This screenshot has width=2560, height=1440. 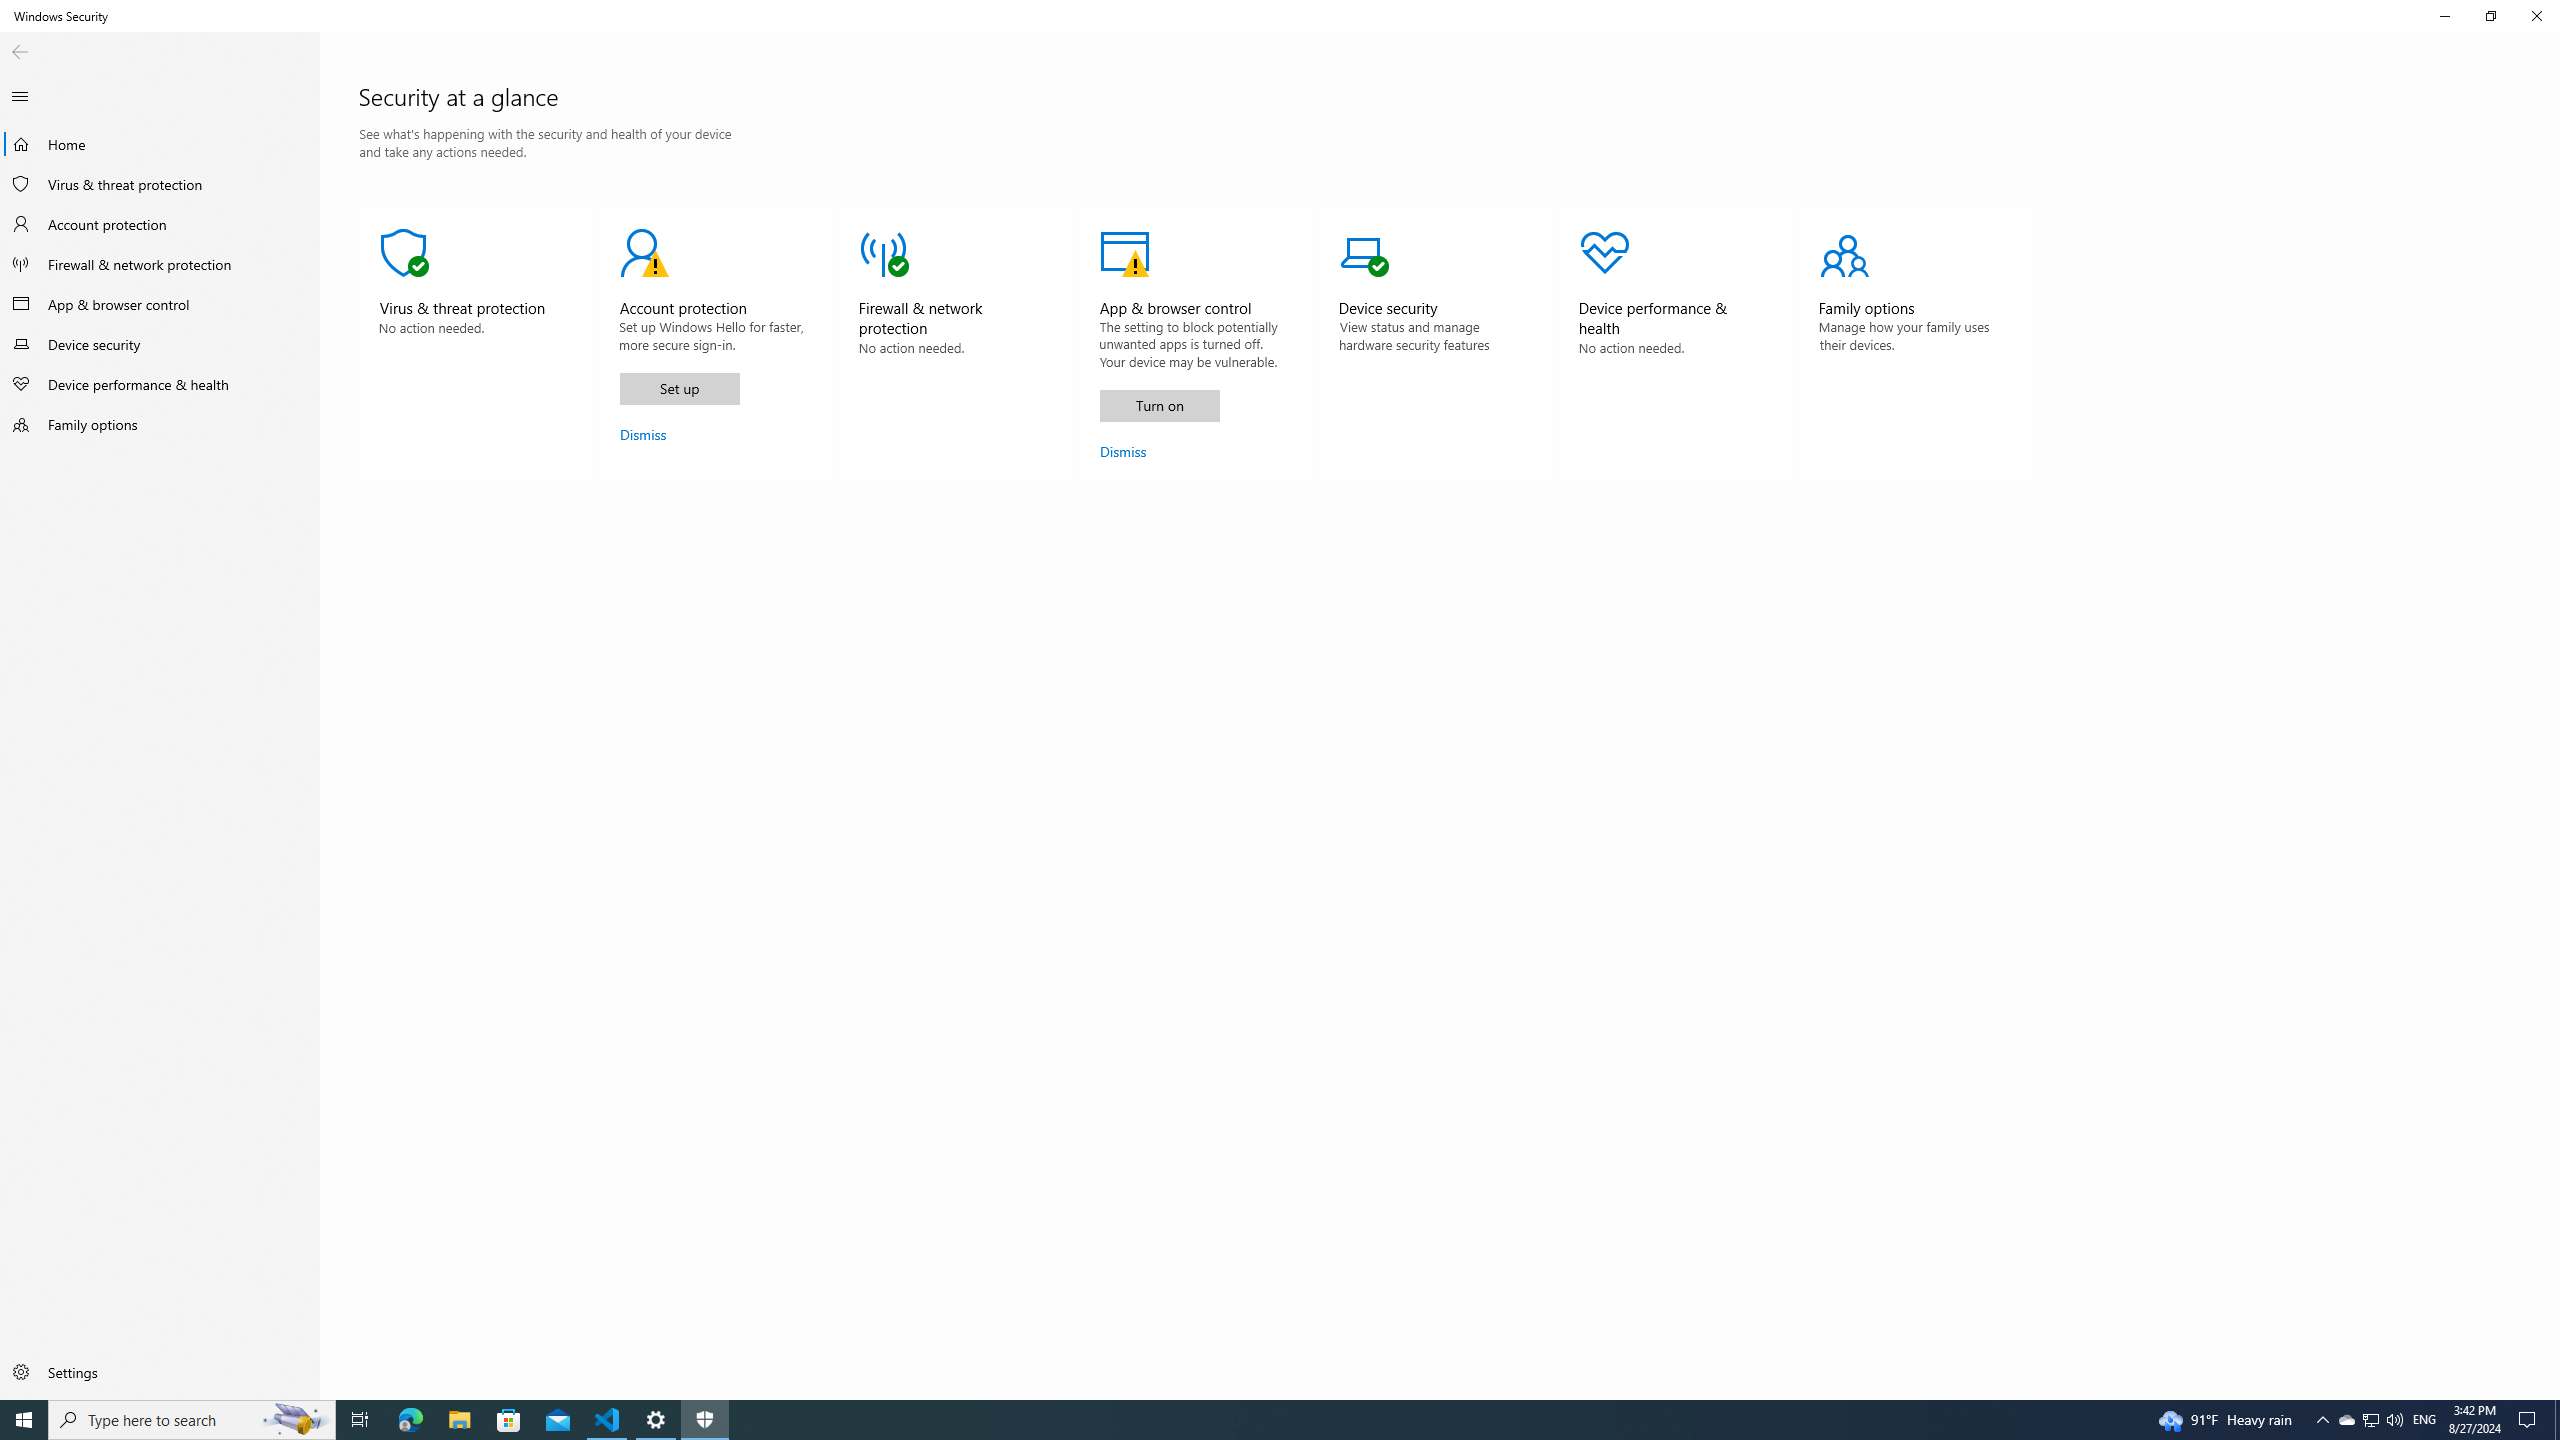 I want to click on Task View, so click(x=360, y=1420).